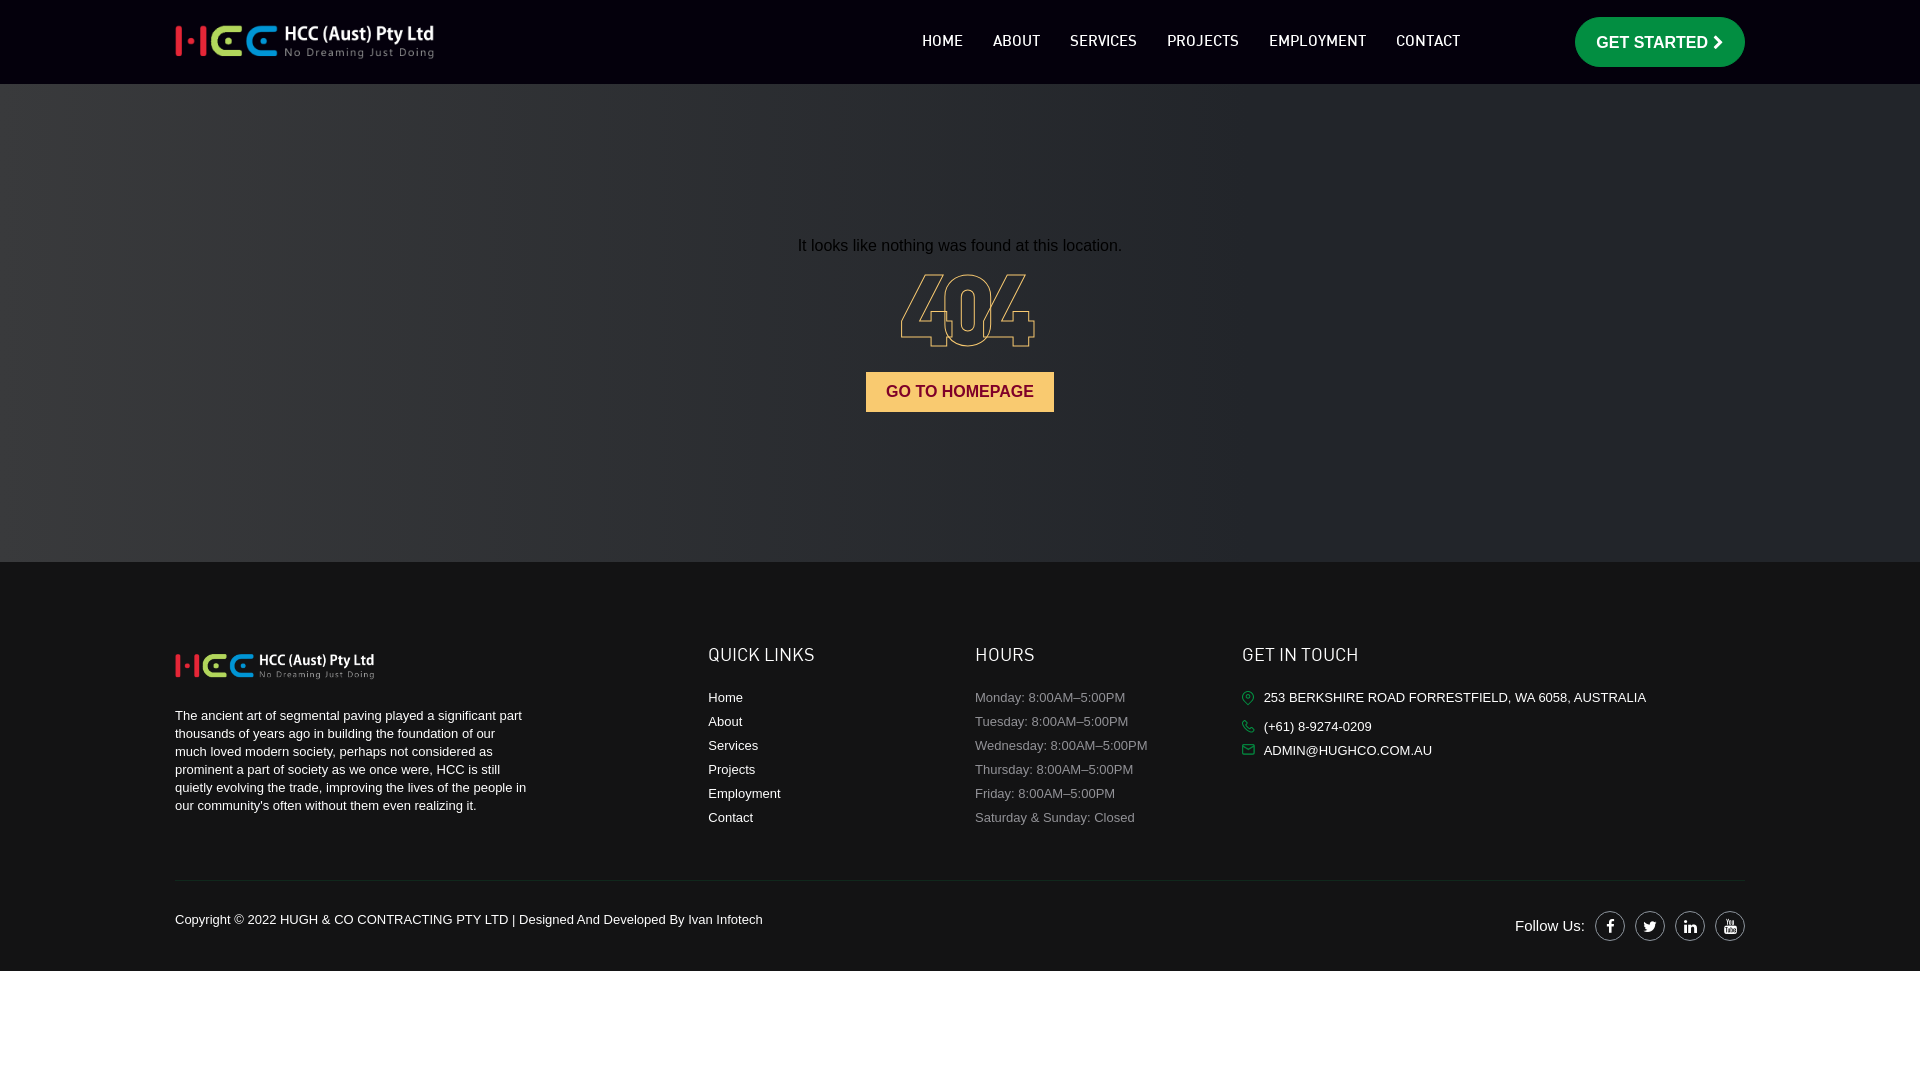 The height and width of the screenshot is (1080, 1920). I want to click on Home, so click(726, 698).